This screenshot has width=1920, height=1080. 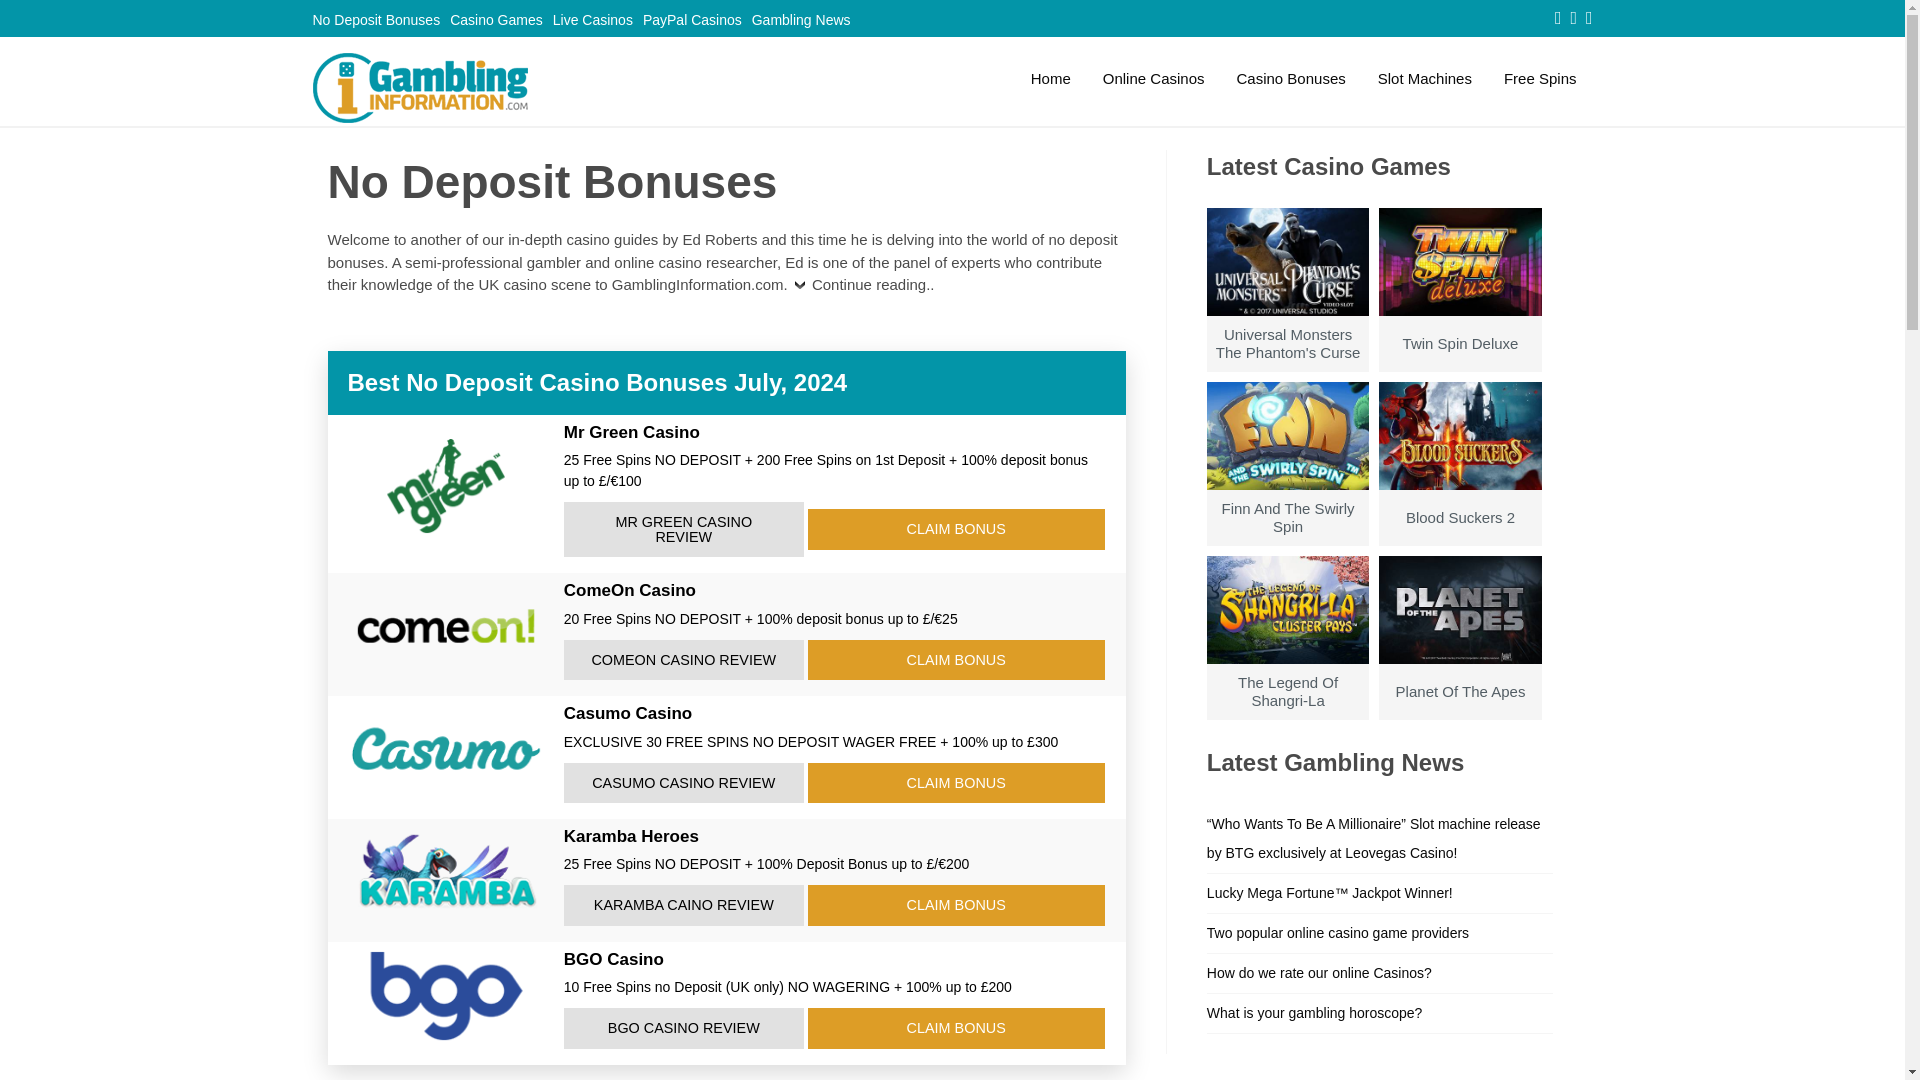 I want to click on Finn and the swirly spin, so click(x=1288, y=486).